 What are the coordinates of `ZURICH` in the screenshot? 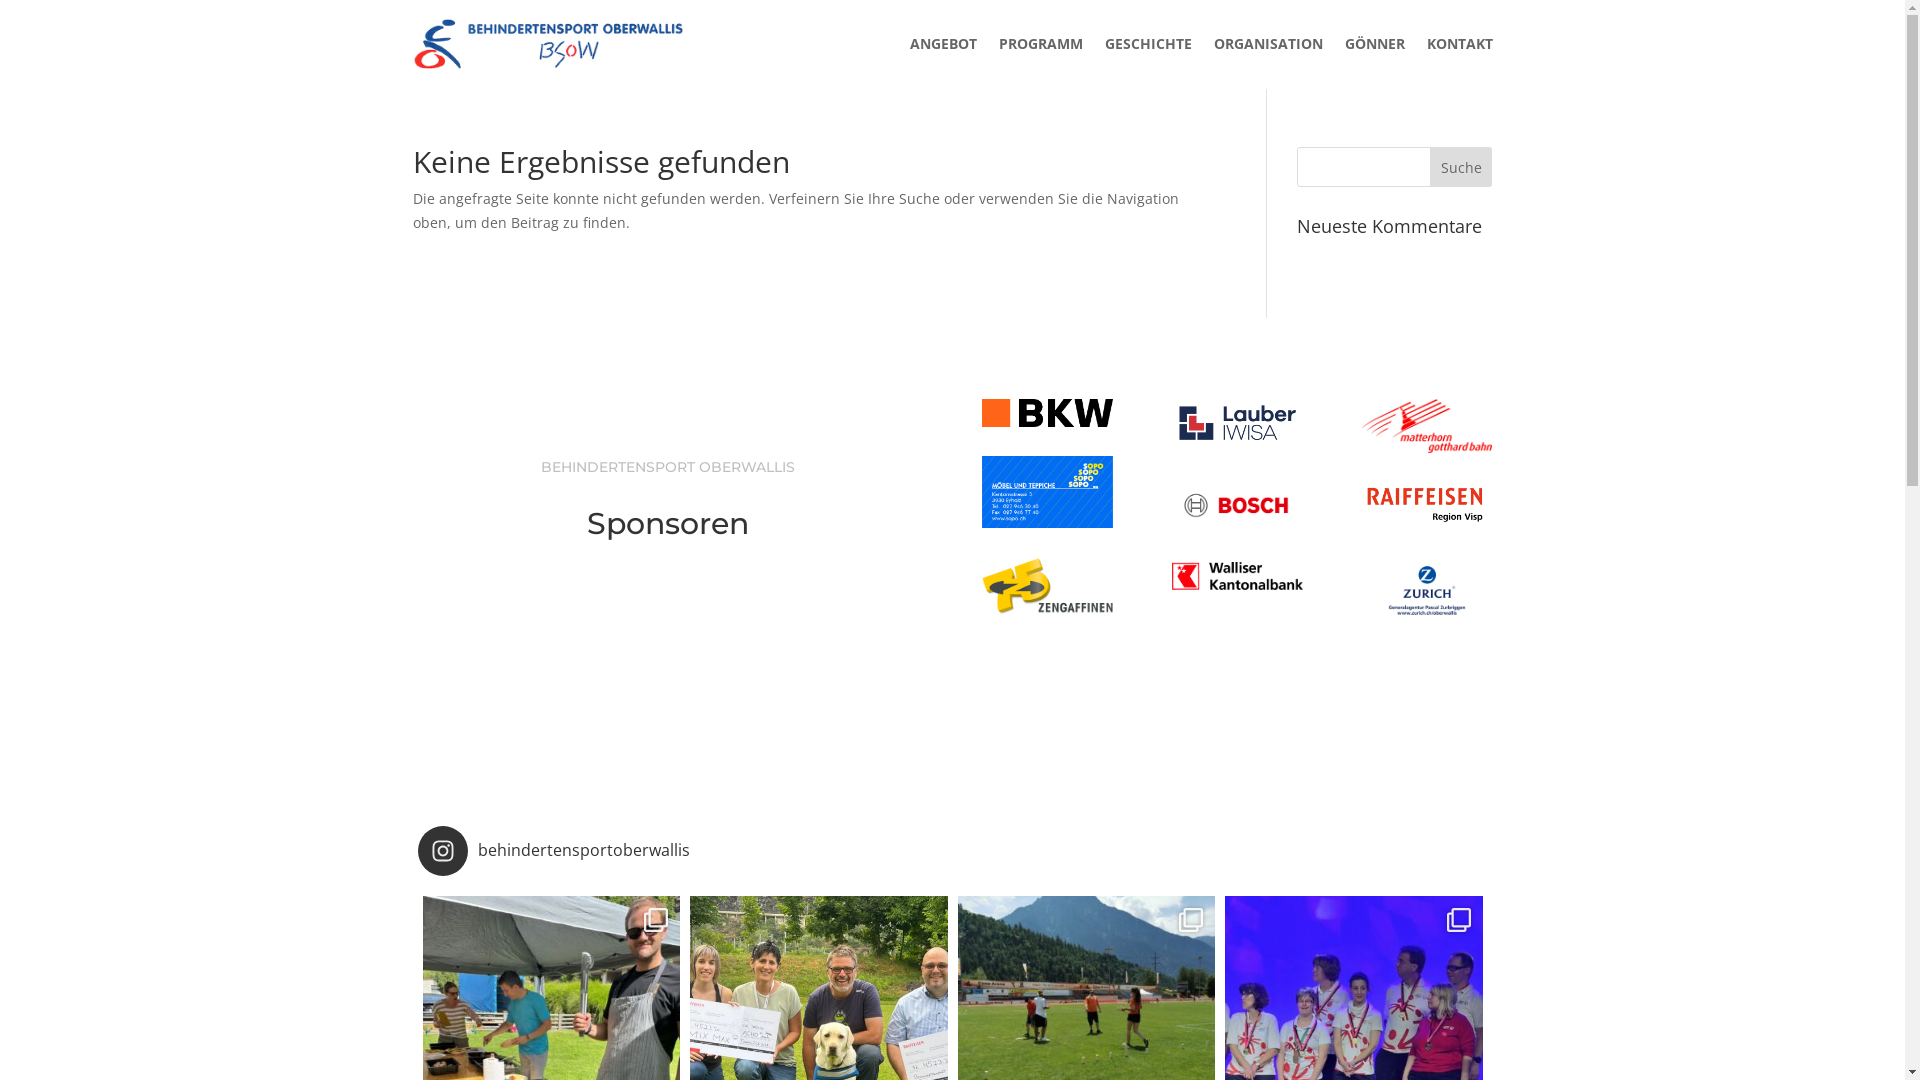 It's located at (1427, 590).